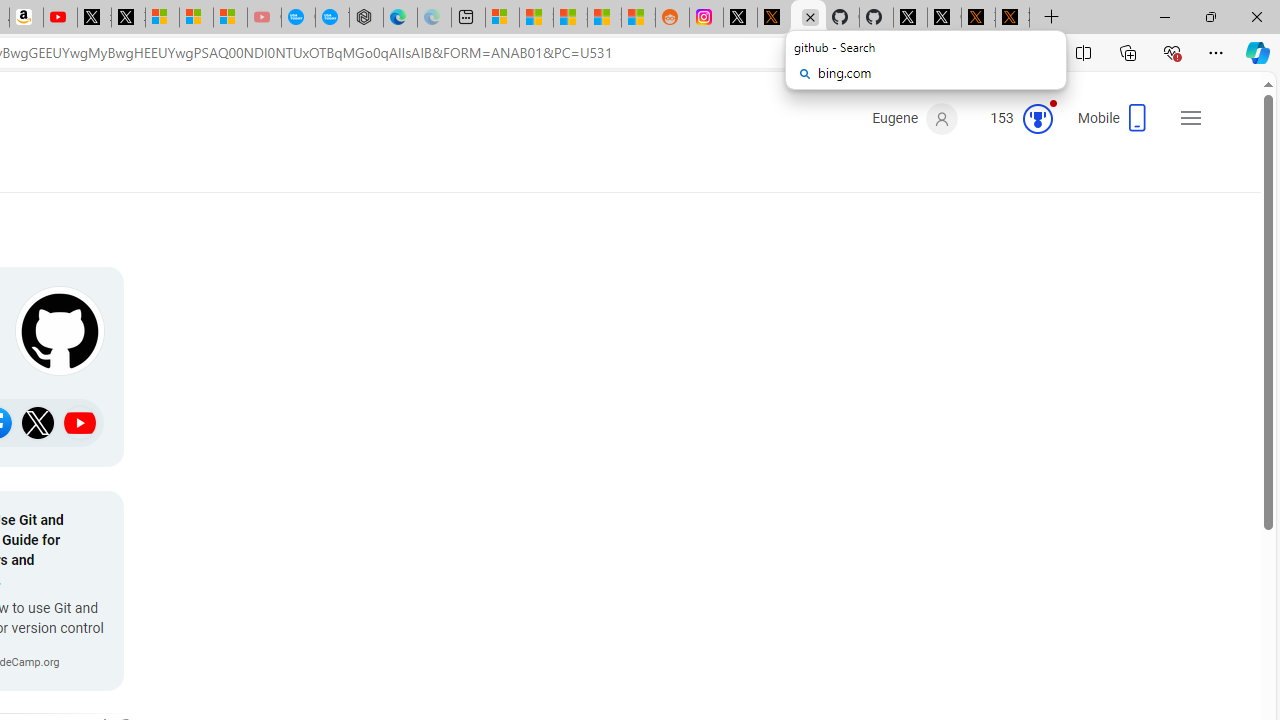 This screenshot has height=720, width=1280. What do you see at coordinates (366, 18) in the screenshot?
I see `Nordace - Nordace has arrived Hong Kong` at bounding box center [366, 18].